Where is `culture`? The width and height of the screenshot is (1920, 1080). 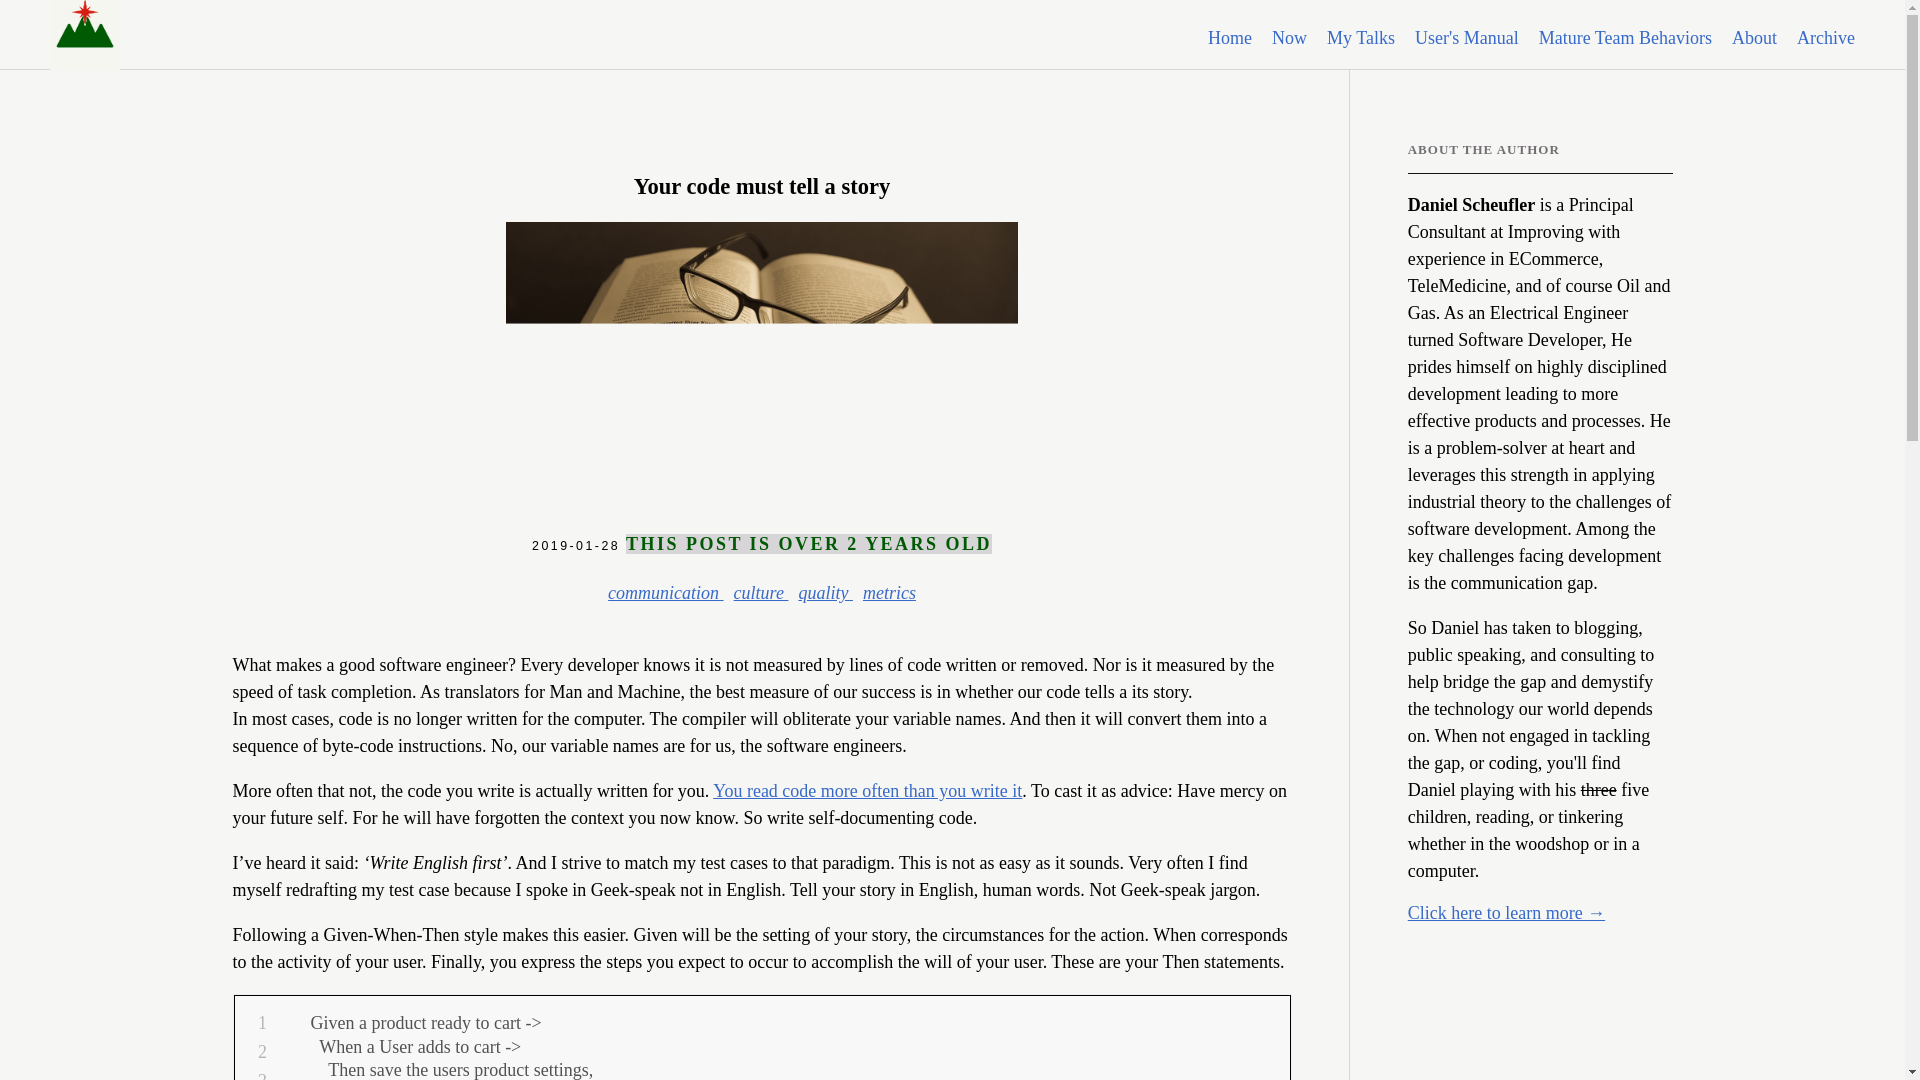 culture is located at coordinates (761, 592).